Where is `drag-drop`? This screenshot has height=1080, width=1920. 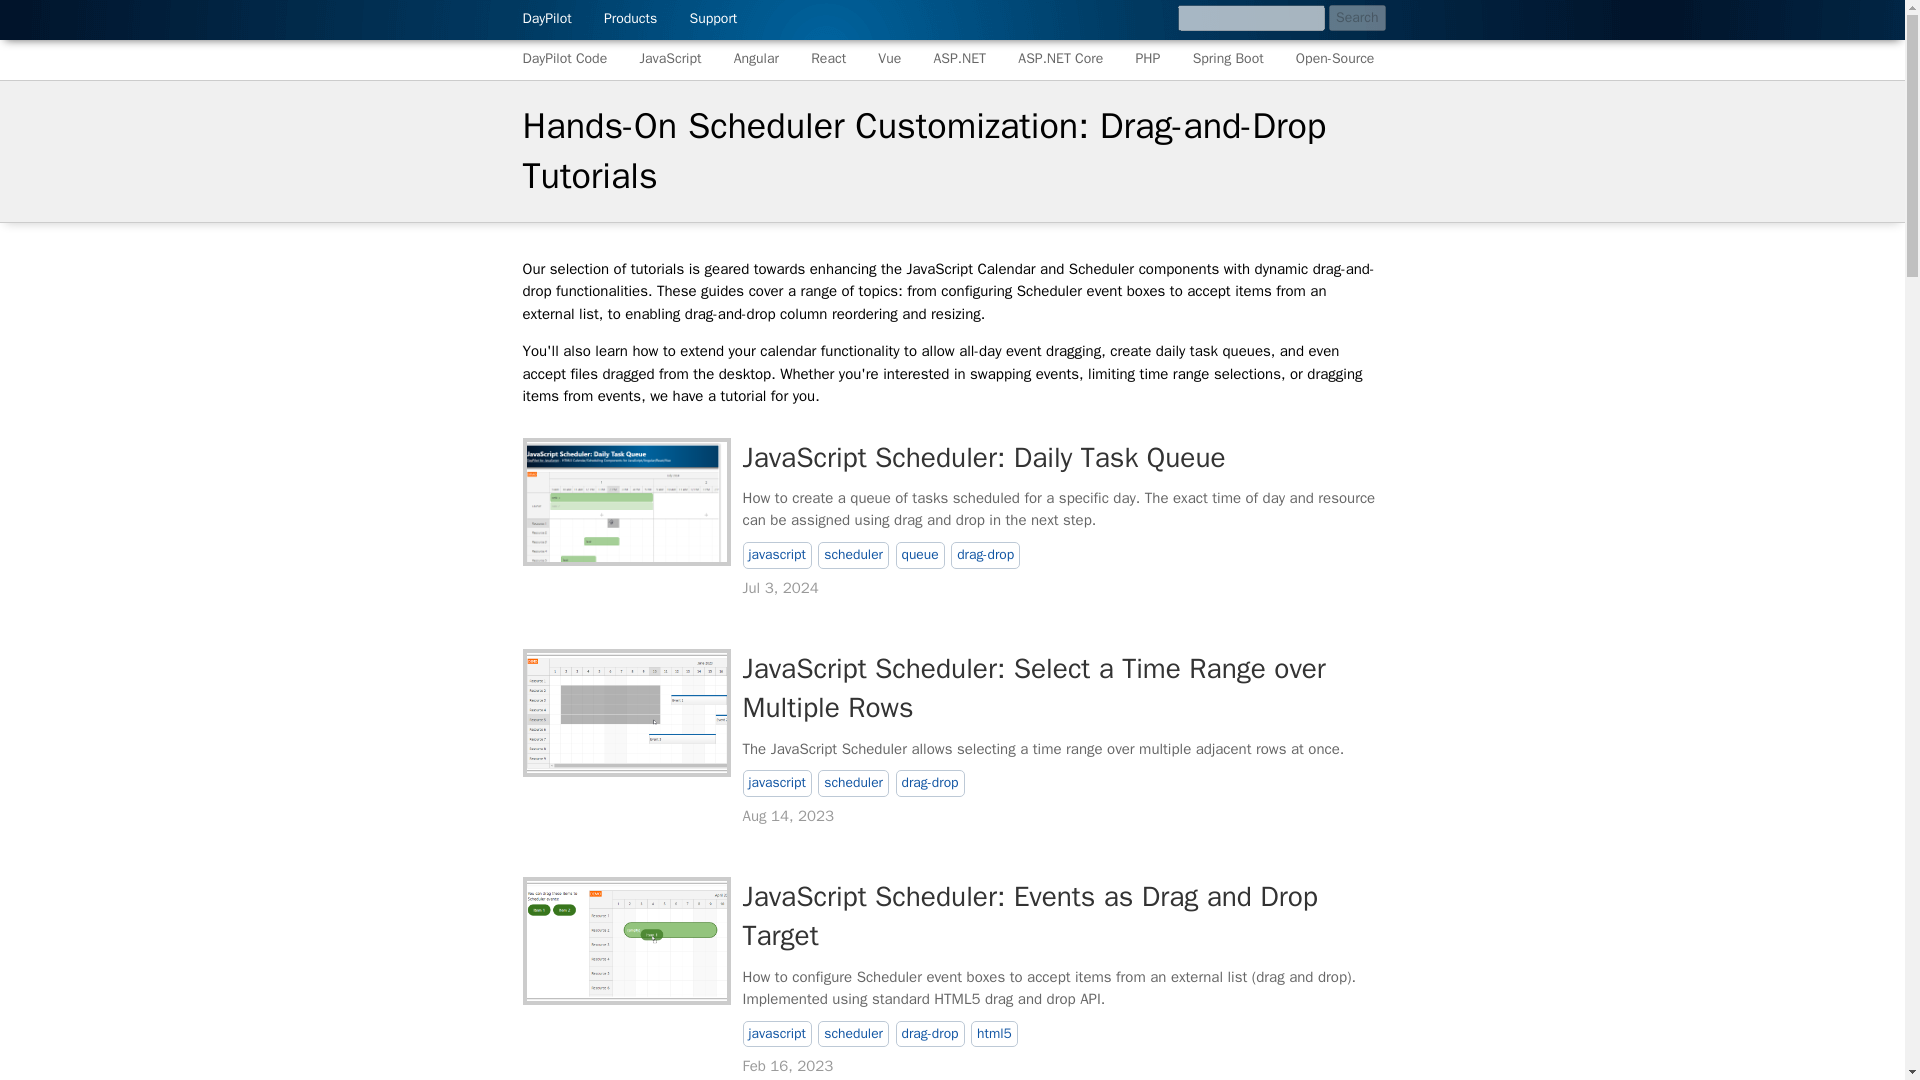 drag-drop is located at coordinates (930, 1034).